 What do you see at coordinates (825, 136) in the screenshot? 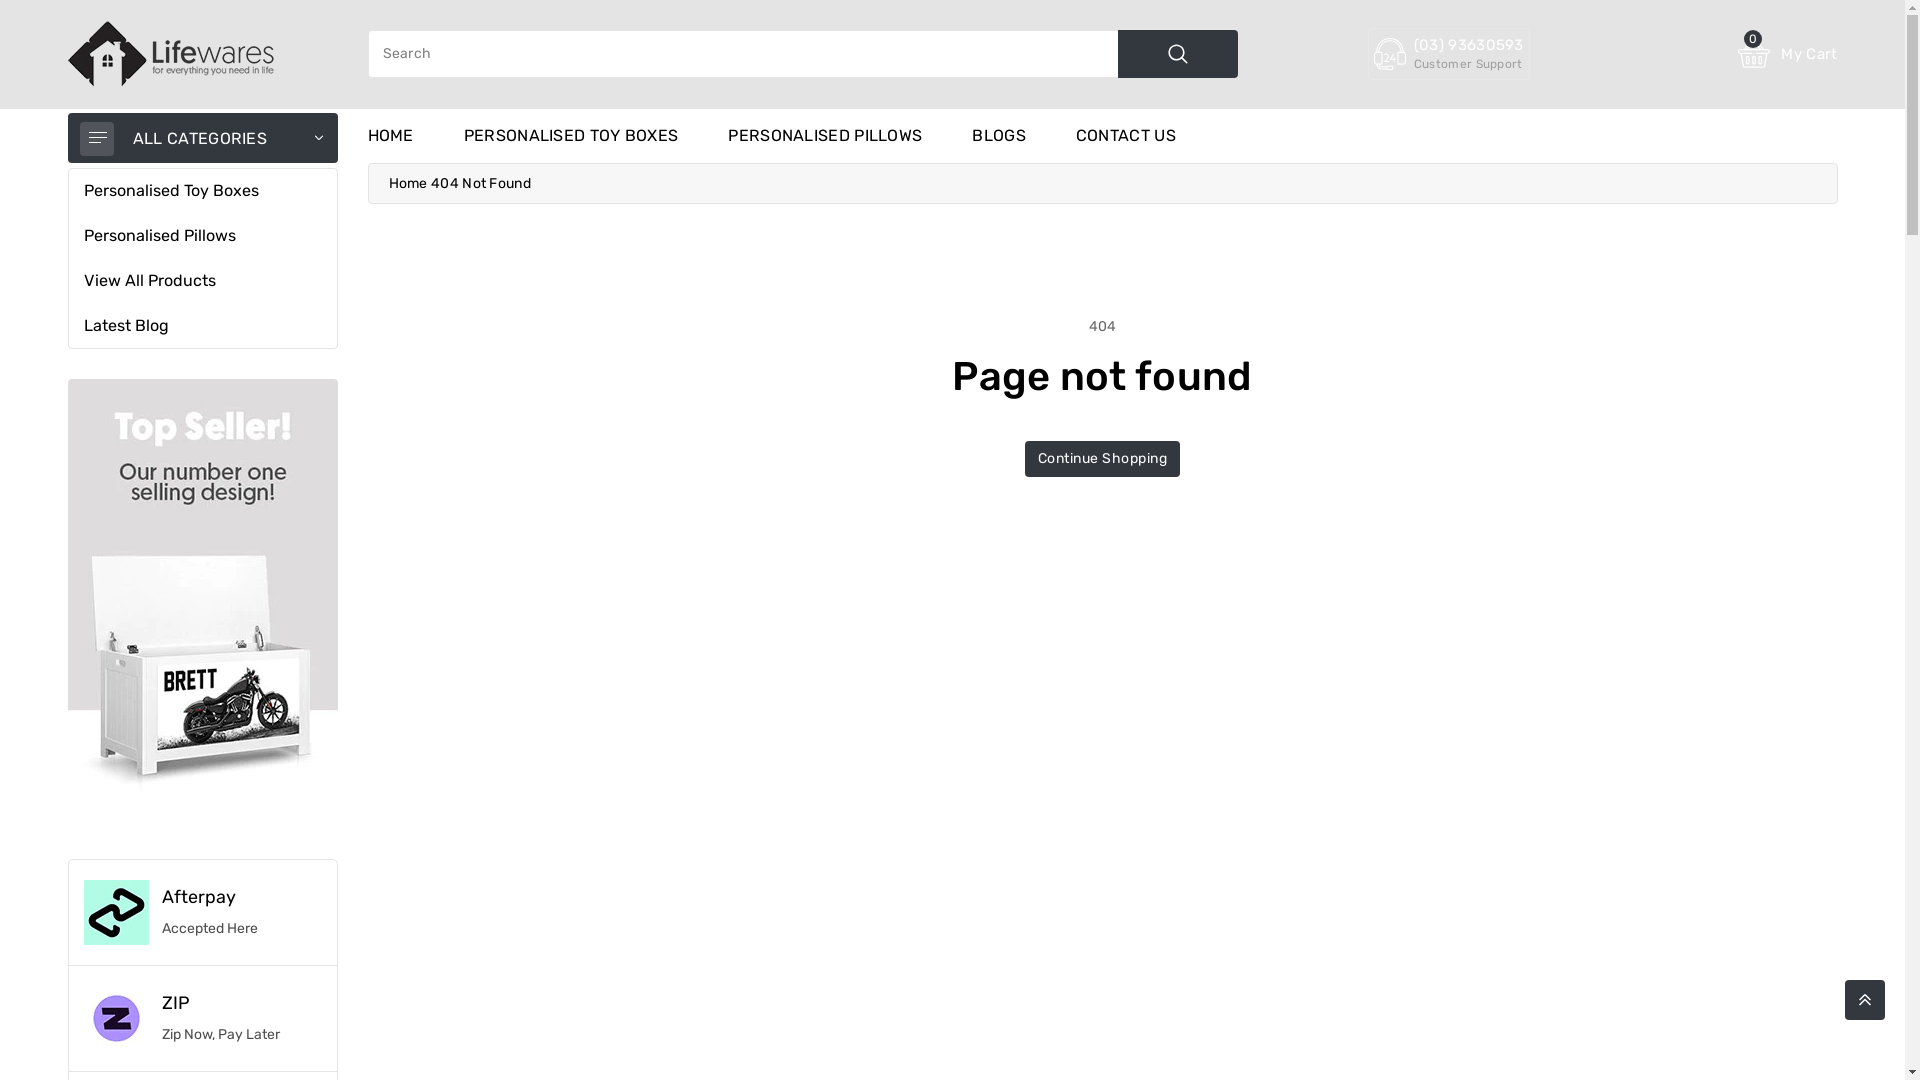
I see `PERSONALISED PILLOWS` at bounding box center [825, 136].